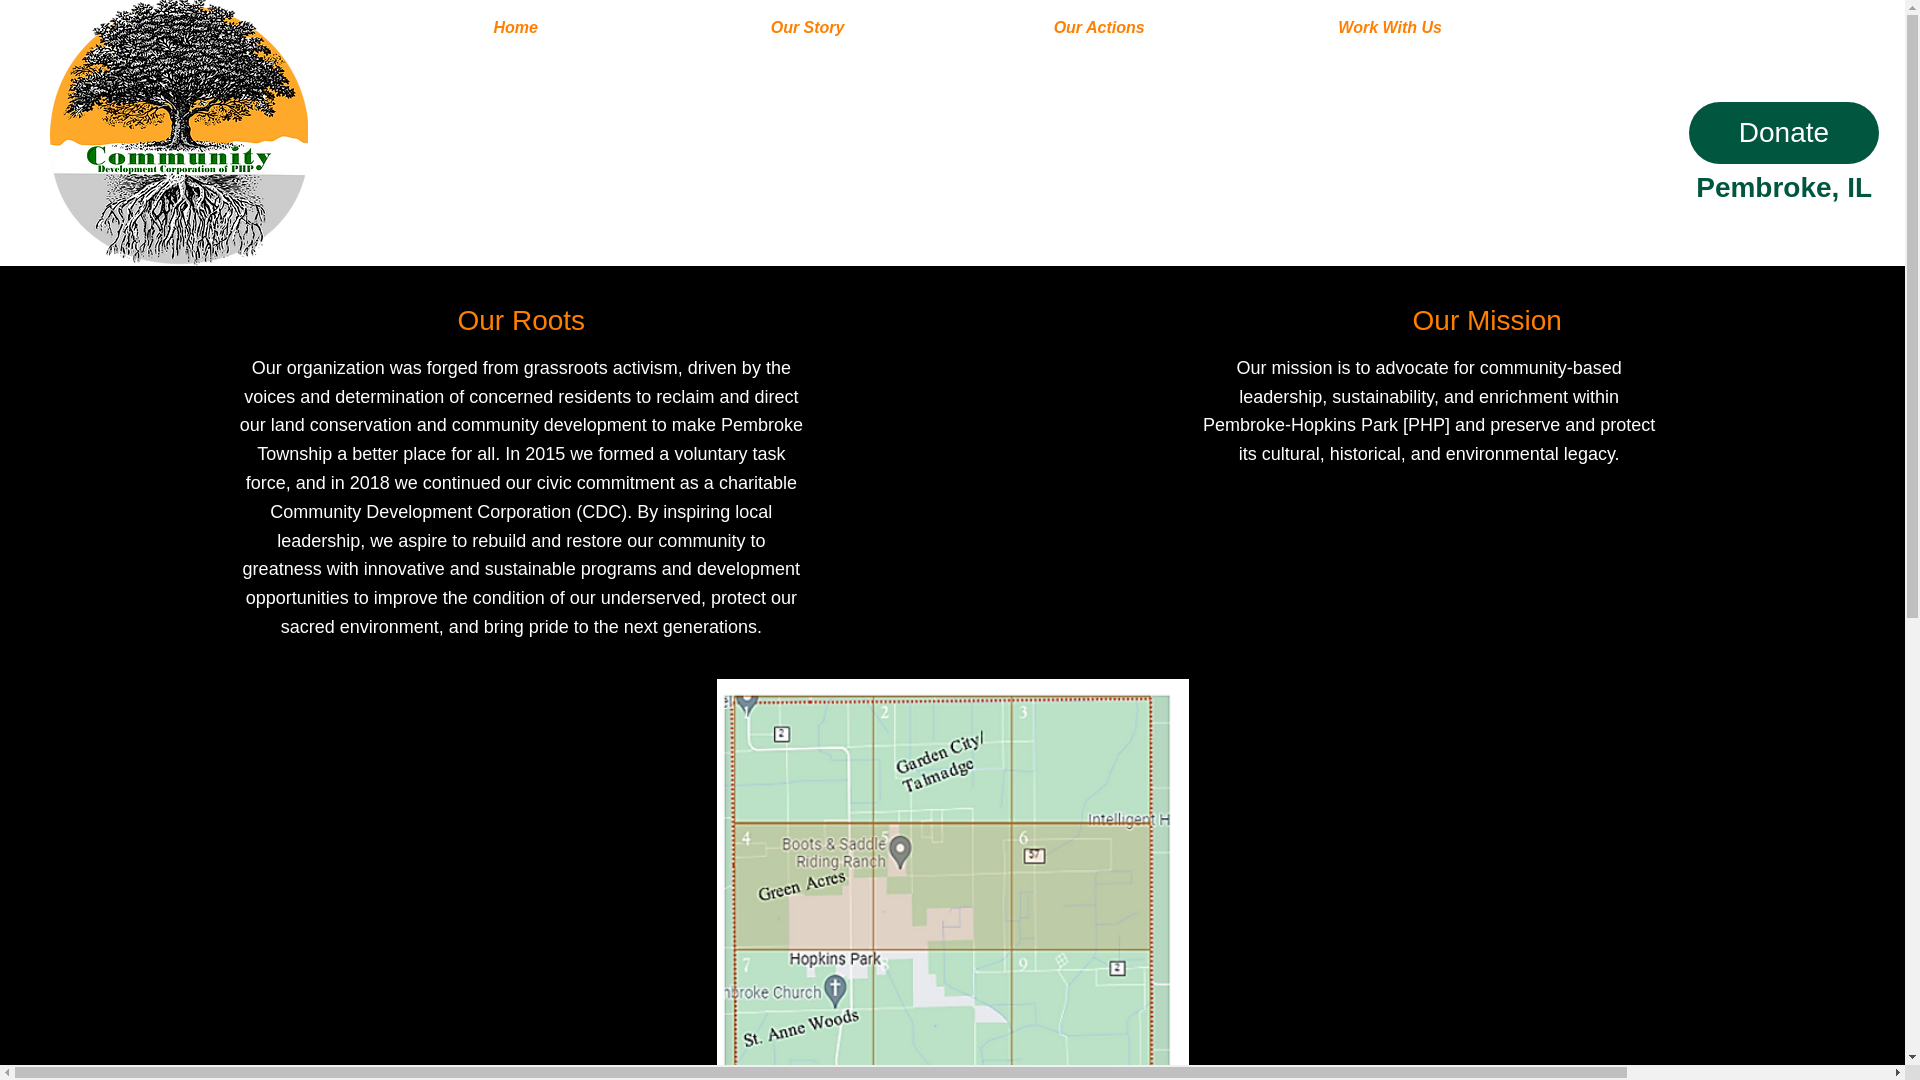 This screenshot has width=1920, height=1080. Describe the element at coordinates (516, 33) in the screenshot. I see `Home` at that location.